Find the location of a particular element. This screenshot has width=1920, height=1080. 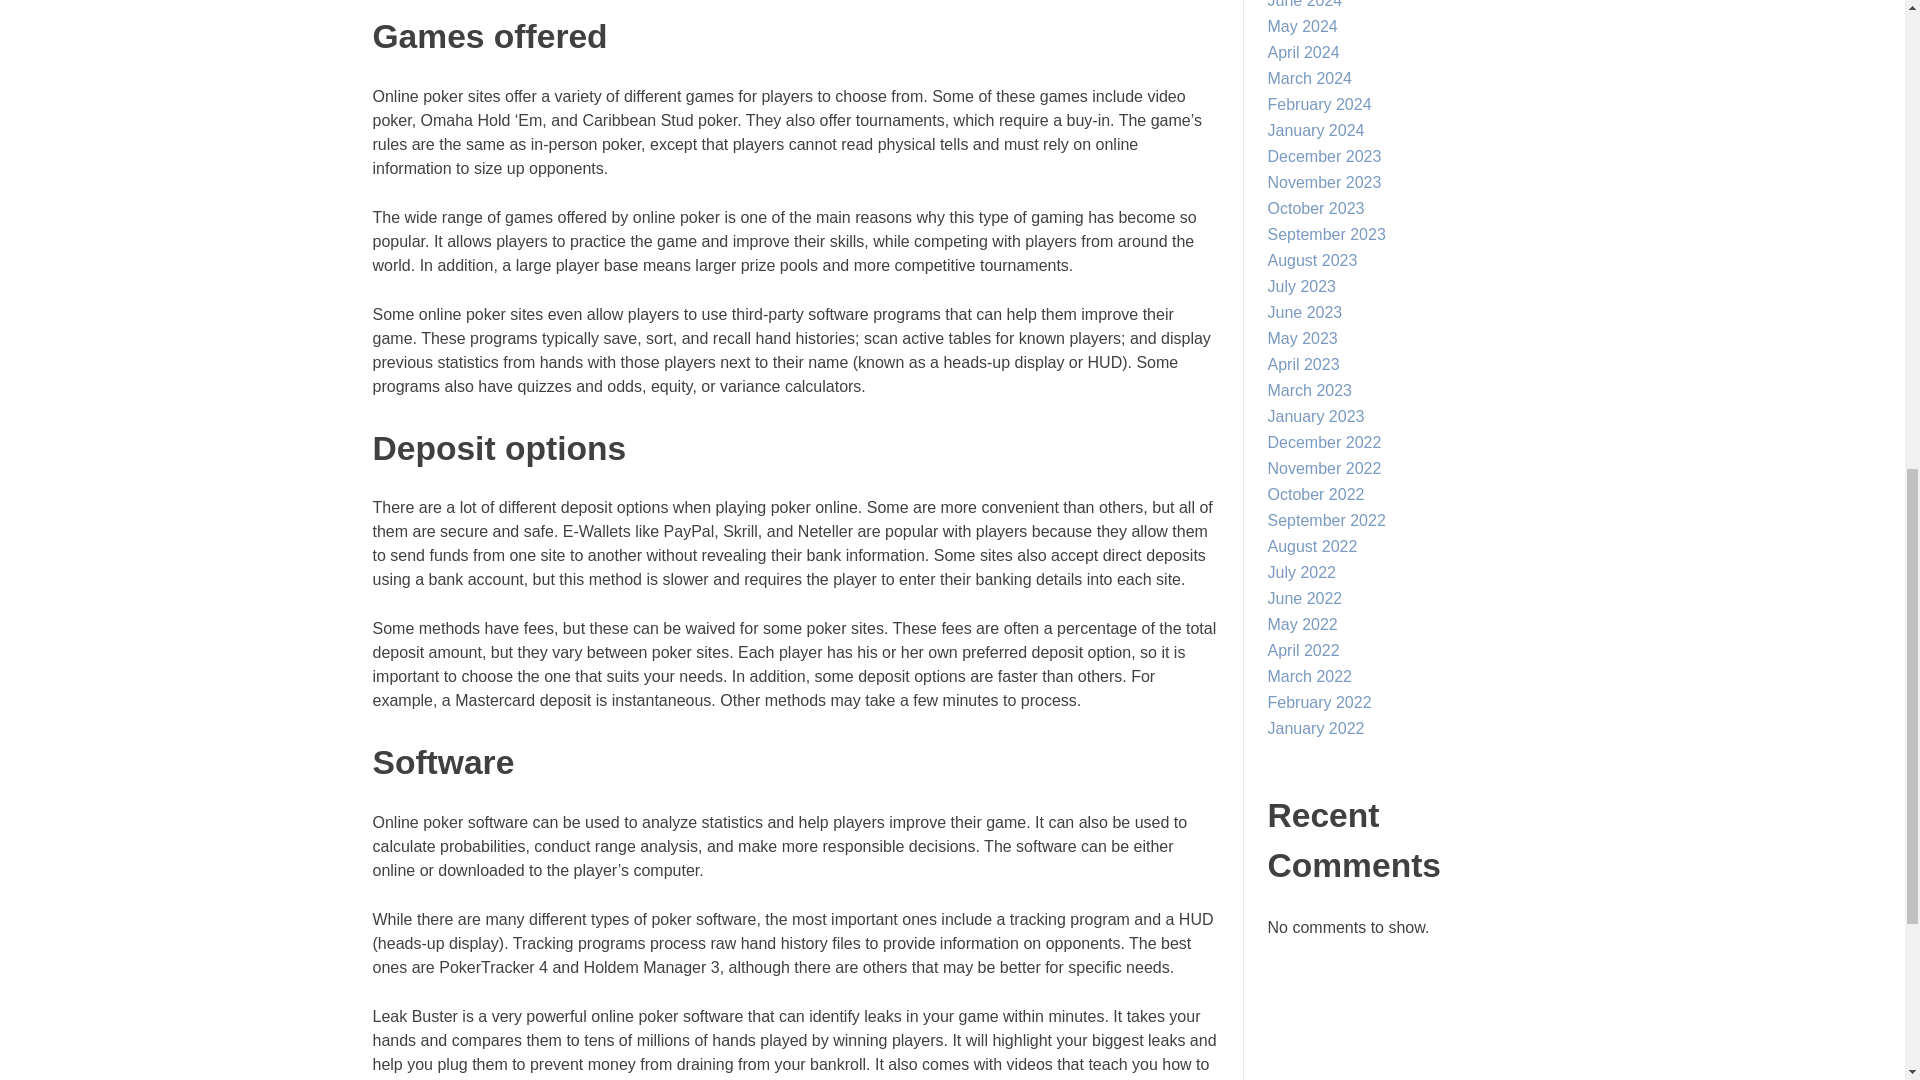

October 2023 is located at coordinates (1316, 208).